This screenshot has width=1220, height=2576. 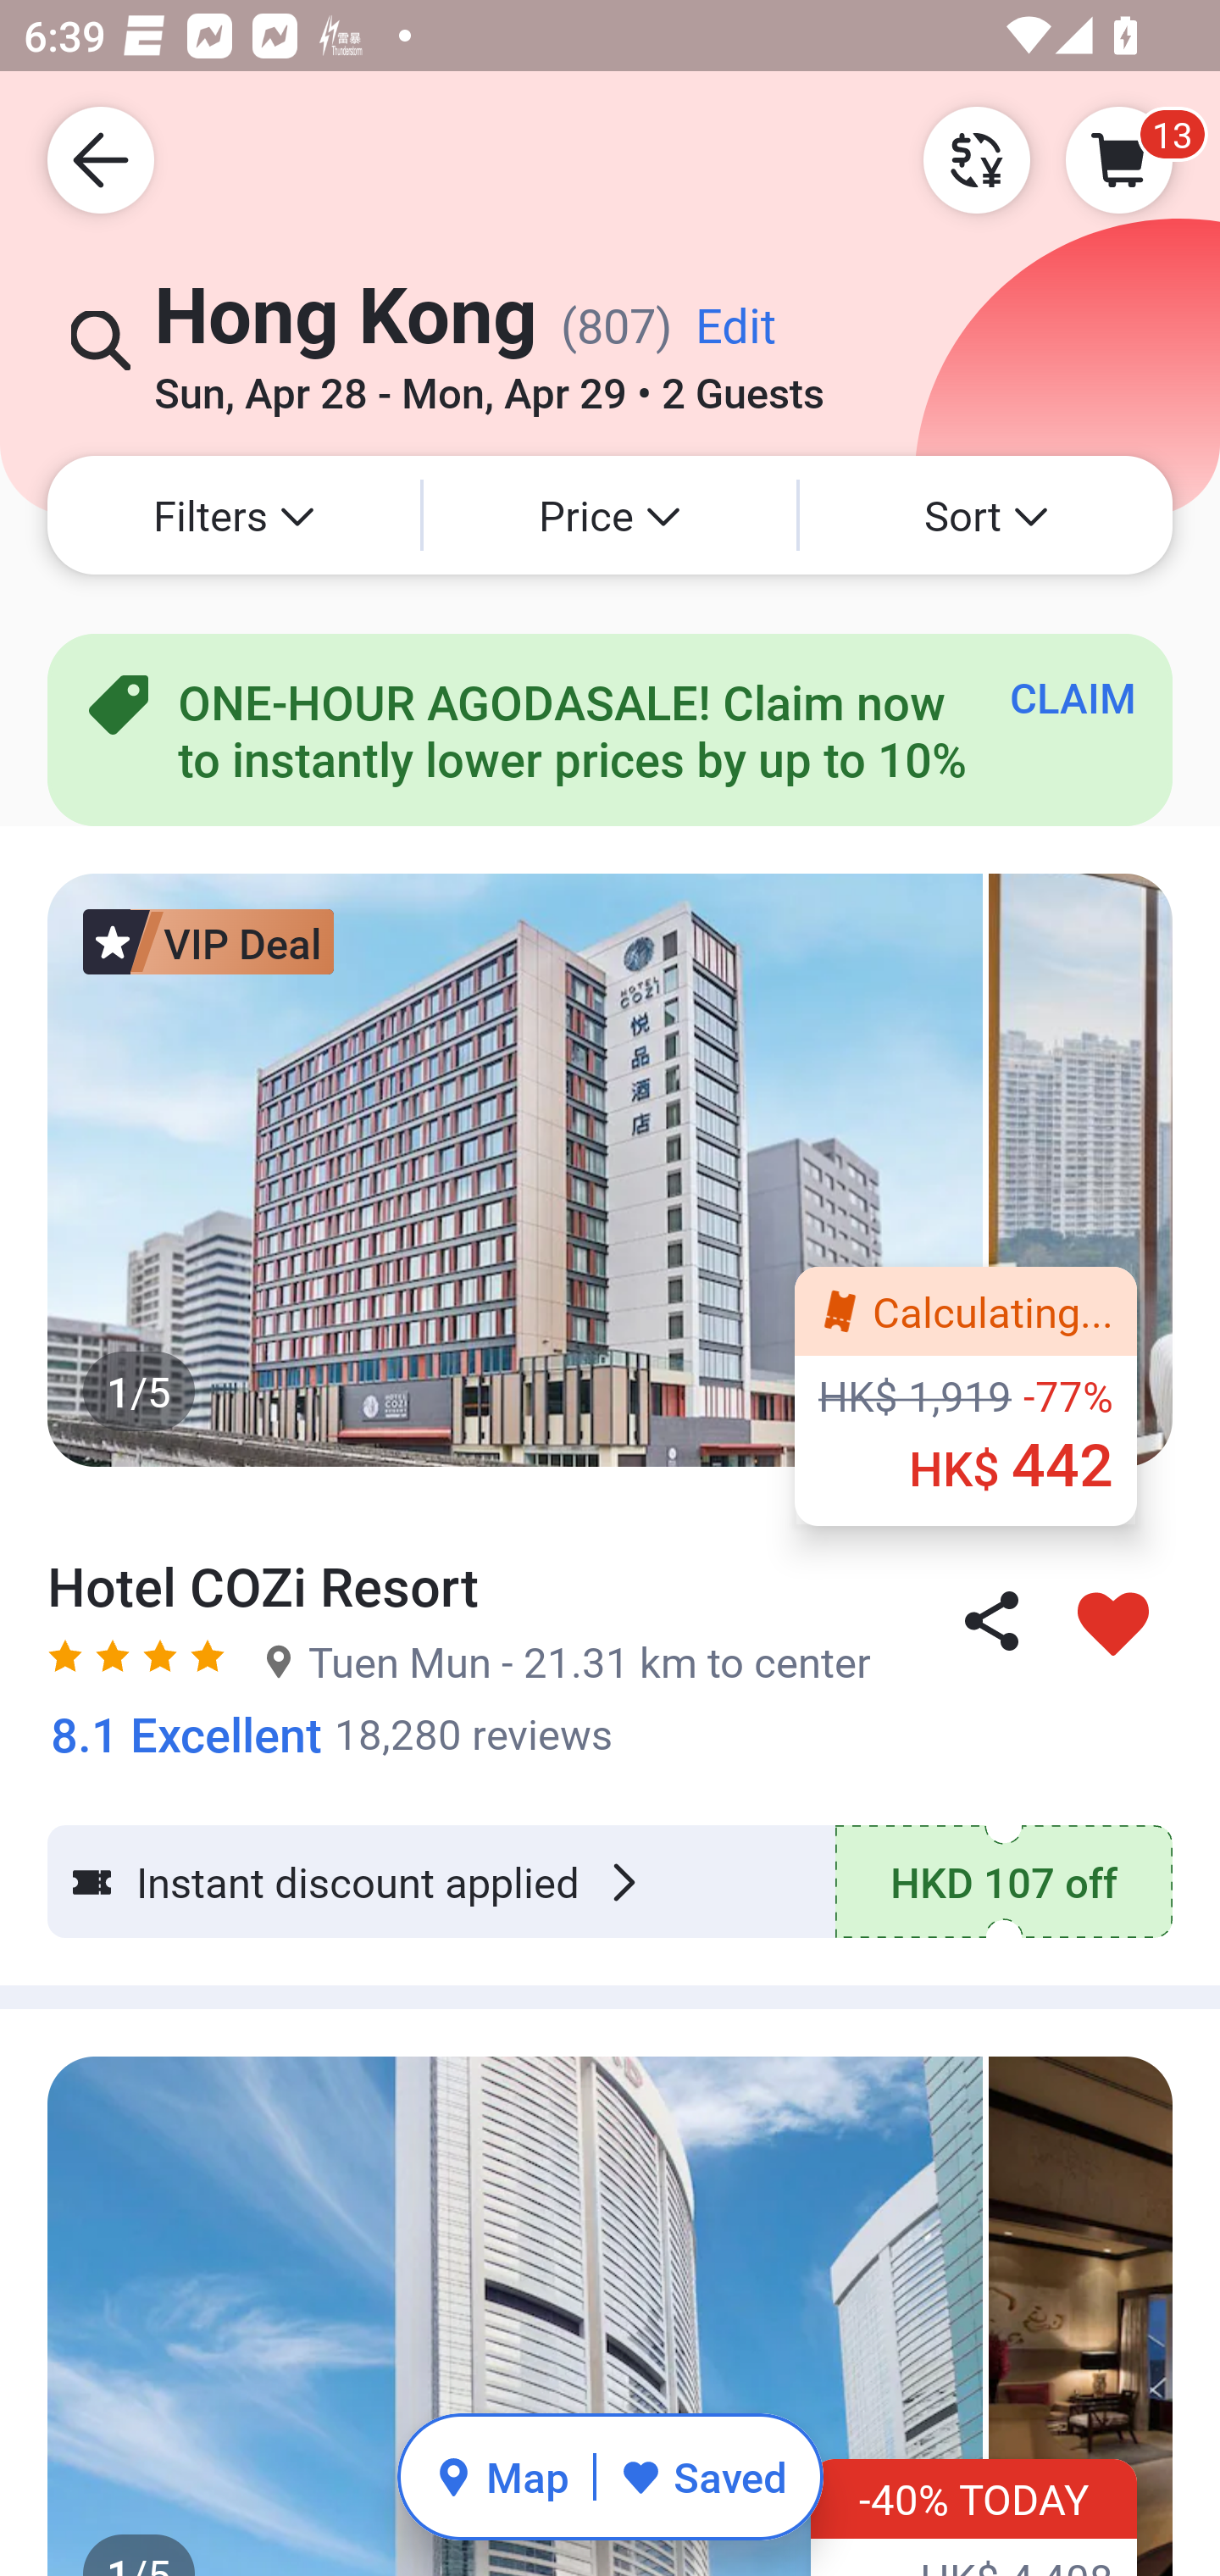 What do you see at coordinates (986, 515) in the screenshot?
I see `Sort` at bounding box center [986, 515].